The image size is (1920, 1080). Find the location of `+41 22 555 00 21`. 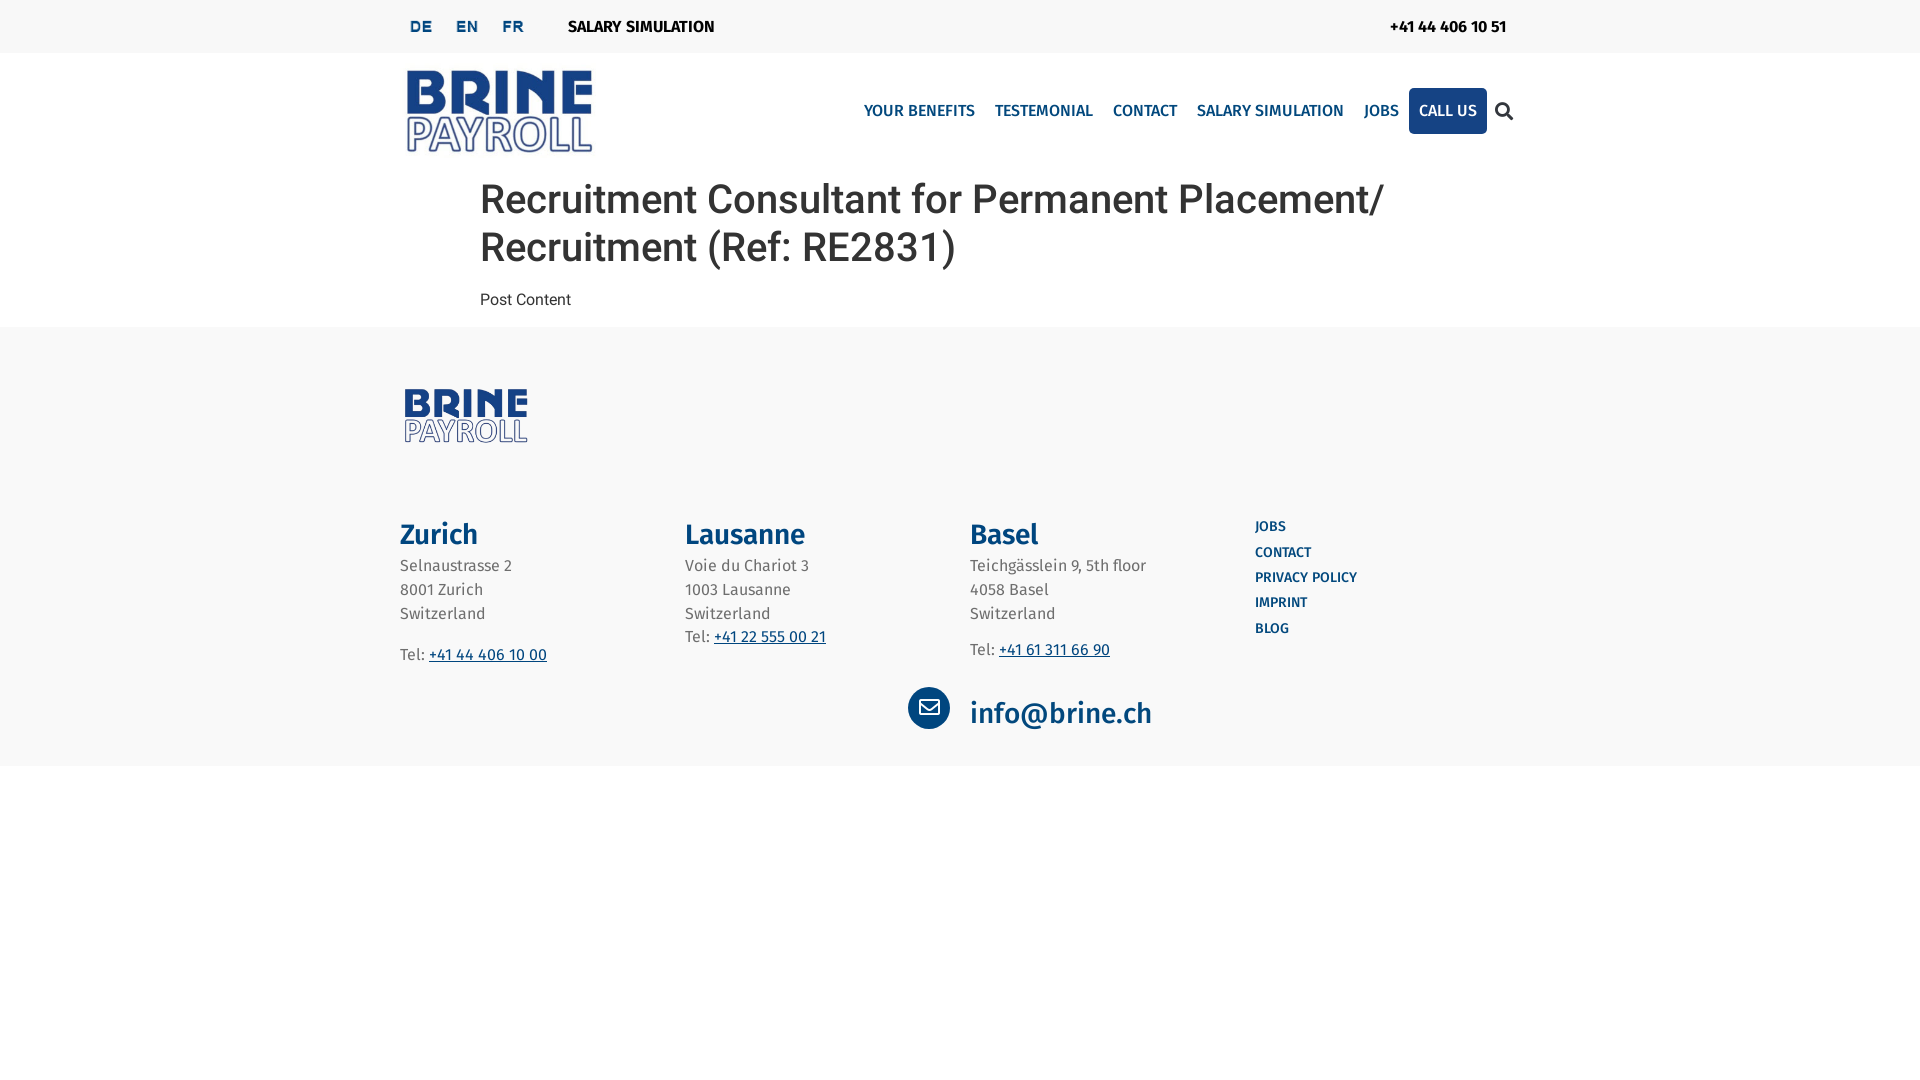

+41 22 555 00 21 is located at coordinates (770, 636).